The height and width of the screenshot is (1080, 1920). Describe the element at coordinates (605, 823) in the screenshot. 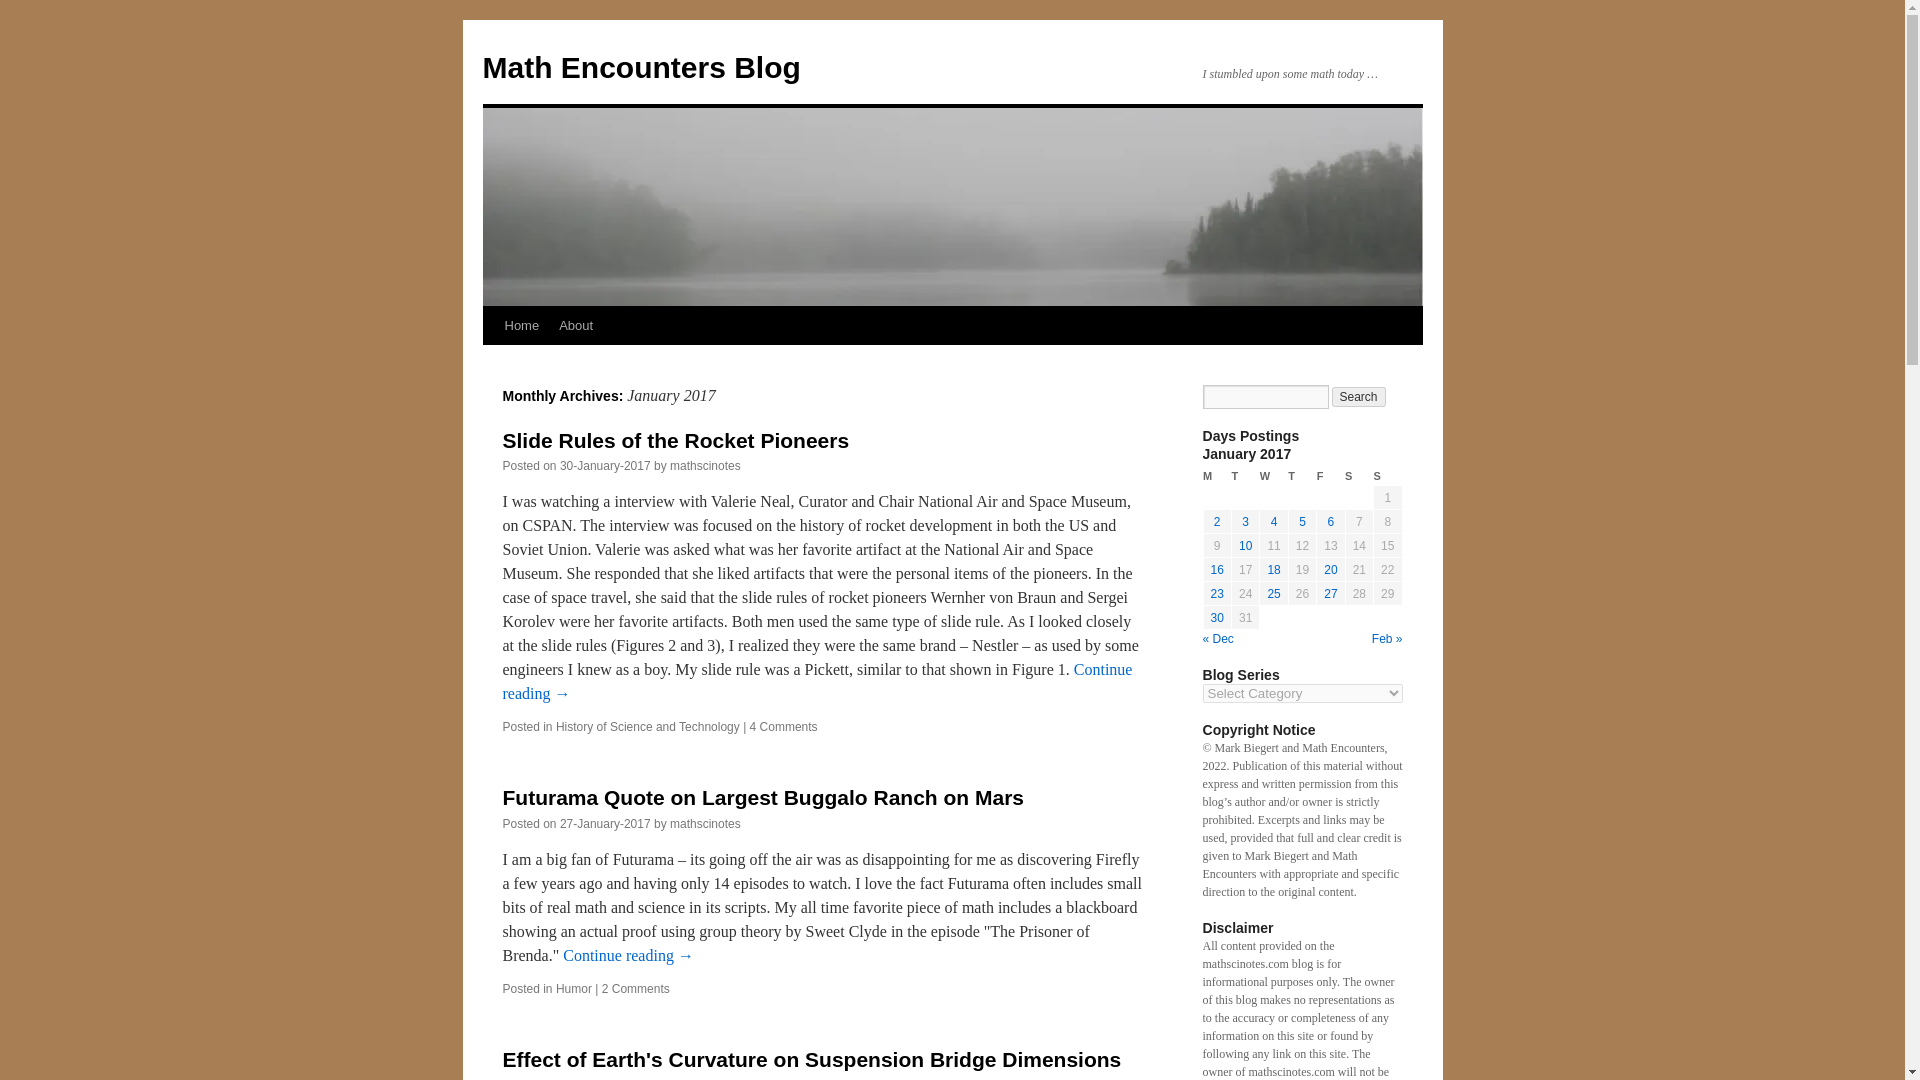

I see `27-January-2017` at that location.